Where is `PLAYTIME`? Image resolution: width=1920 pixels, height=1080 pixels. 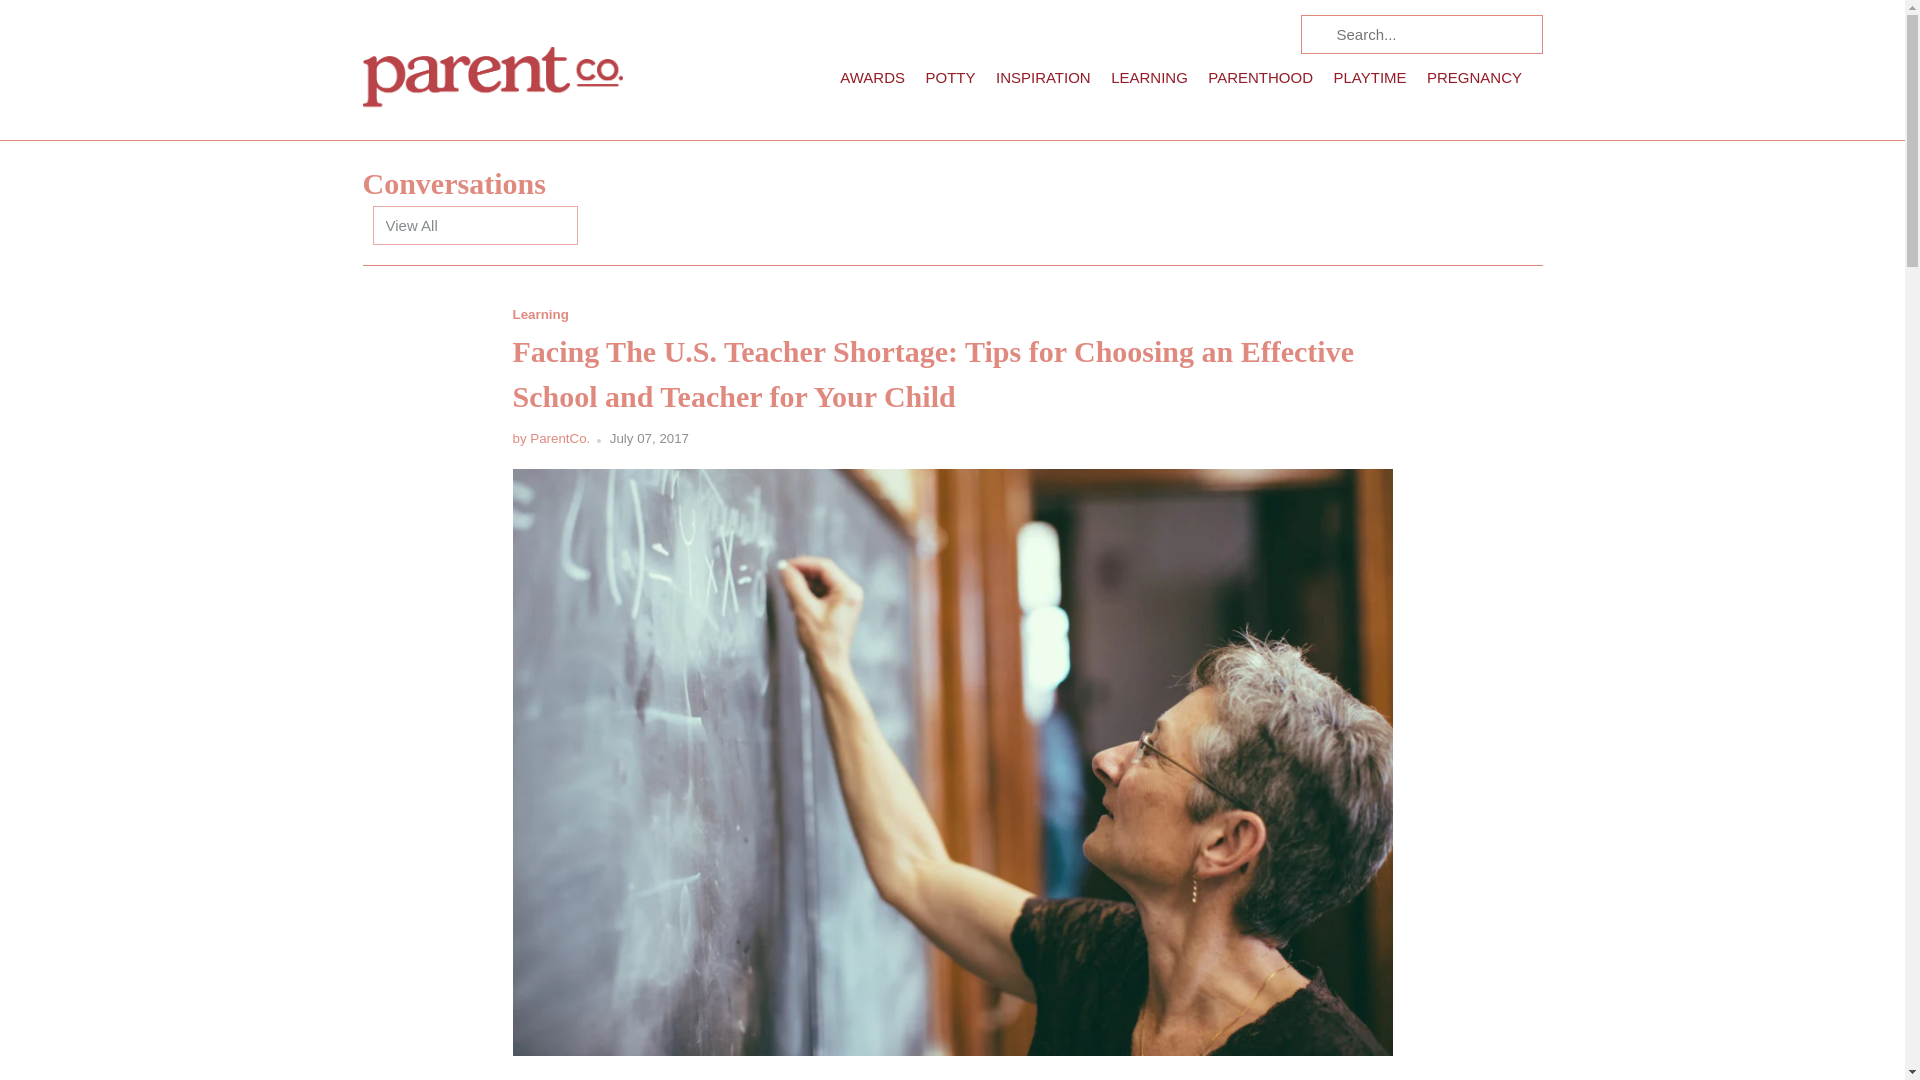
PLAYTIME is located at coordinates (1368, 82).